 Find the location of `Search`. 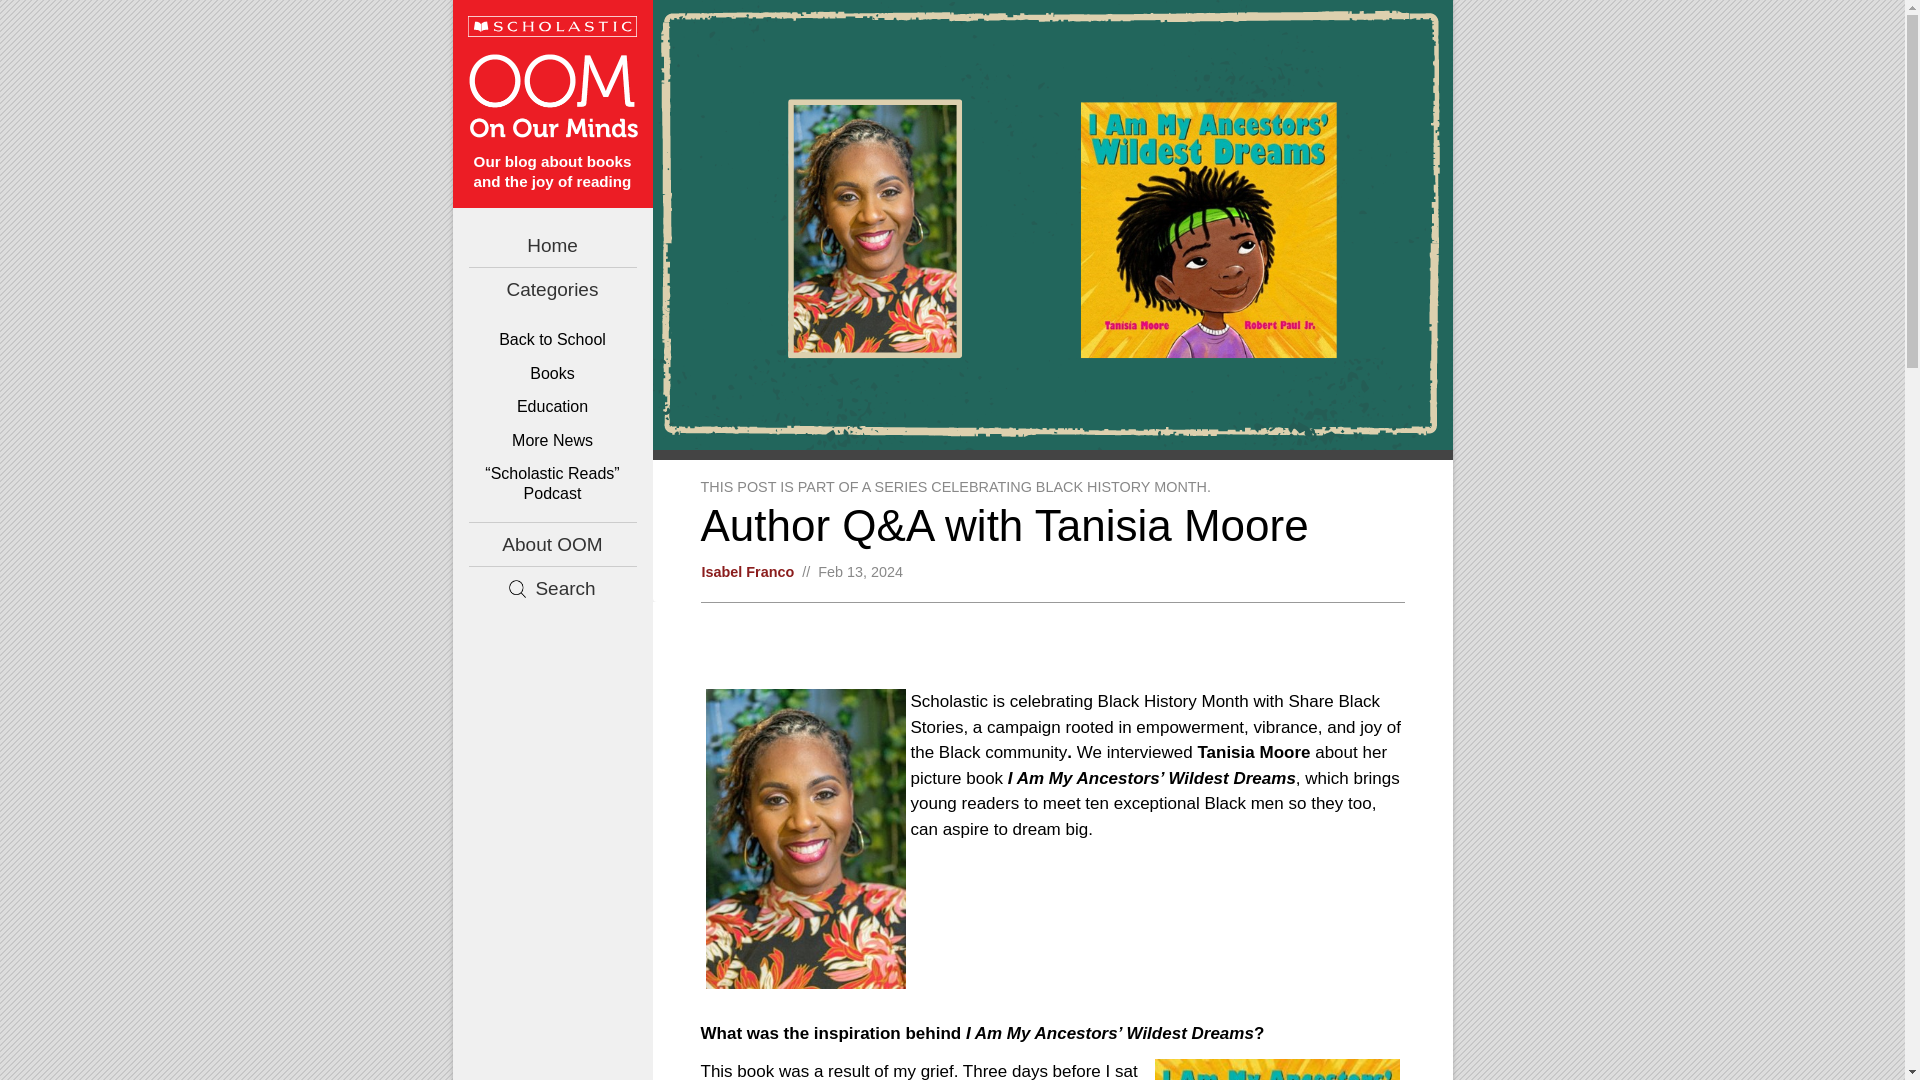

Search is located at coordinates (552, 588).